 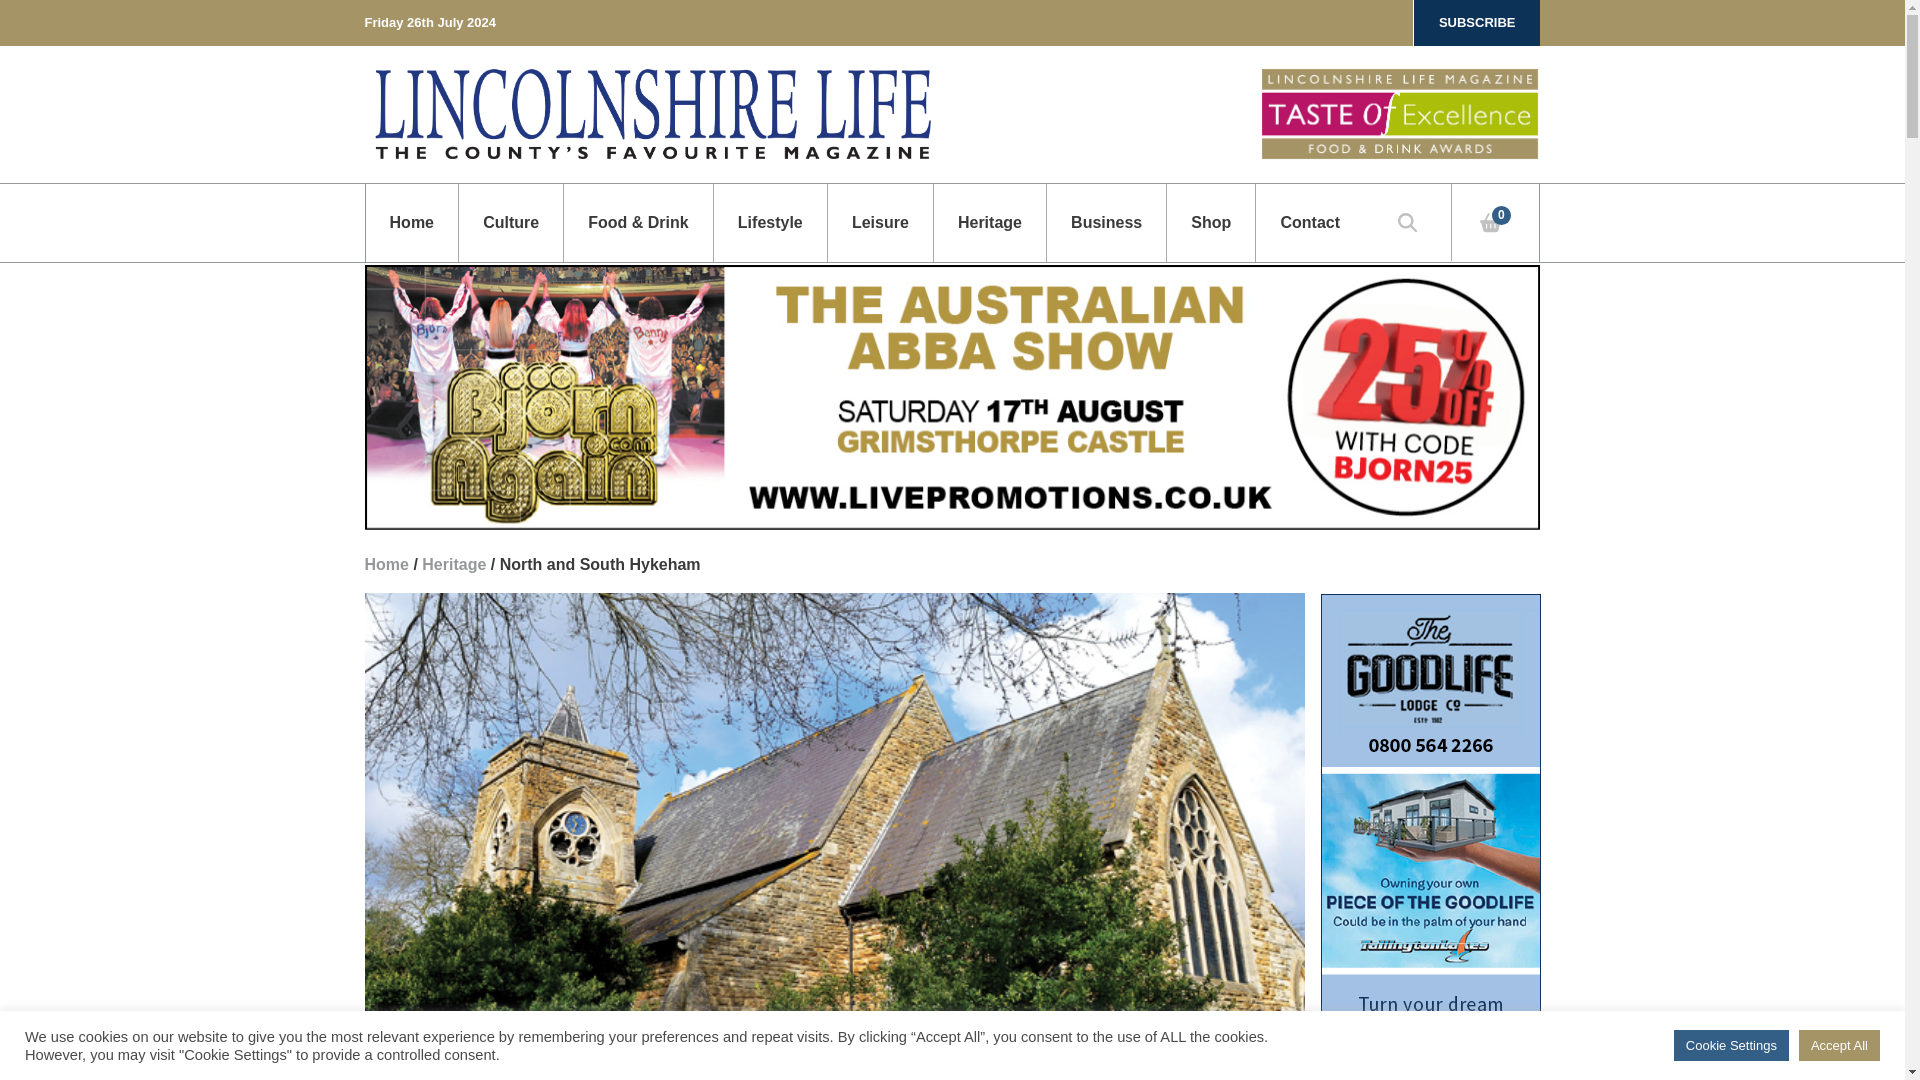 I want to click on Leisure, so click(x=880, y=222).